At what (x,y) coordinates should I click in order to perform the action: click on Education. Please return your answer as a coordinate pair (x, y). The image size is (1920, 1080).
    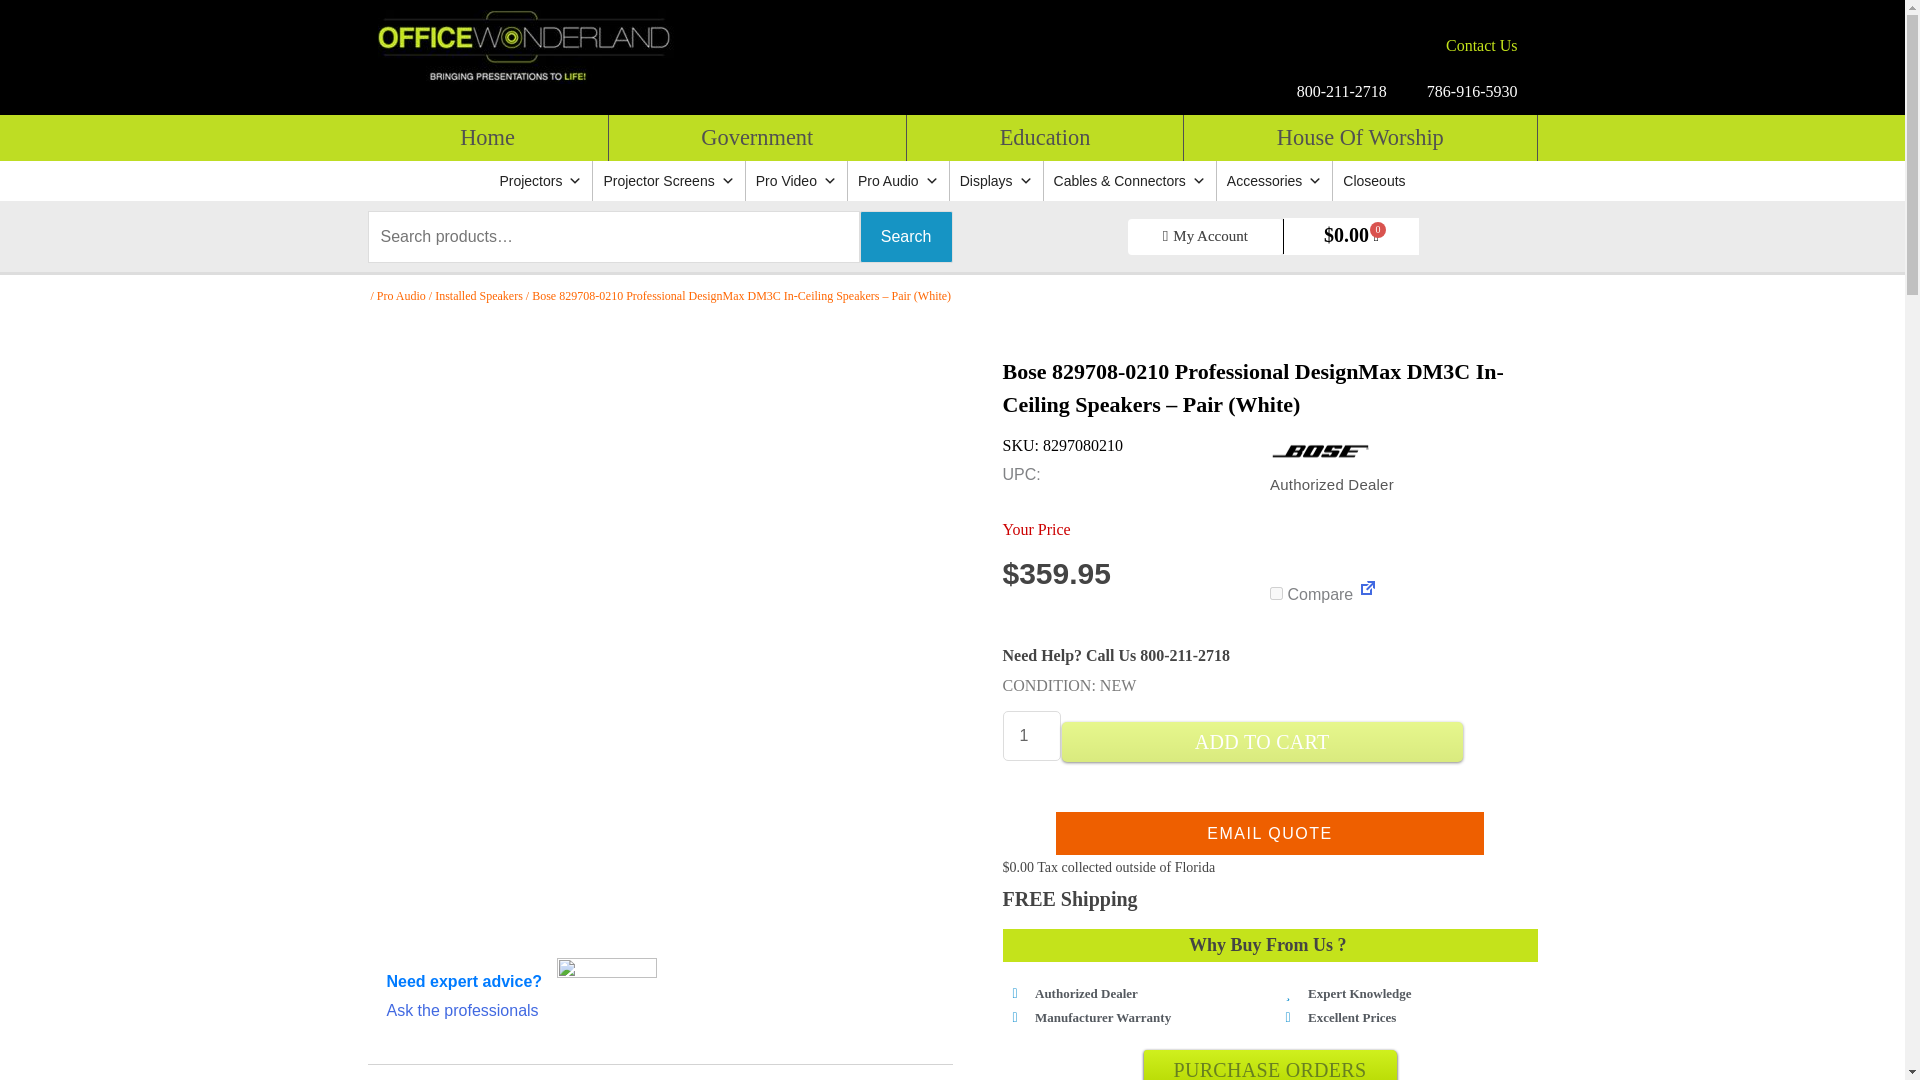
    Looking at the image, I should click on (1044, 137).